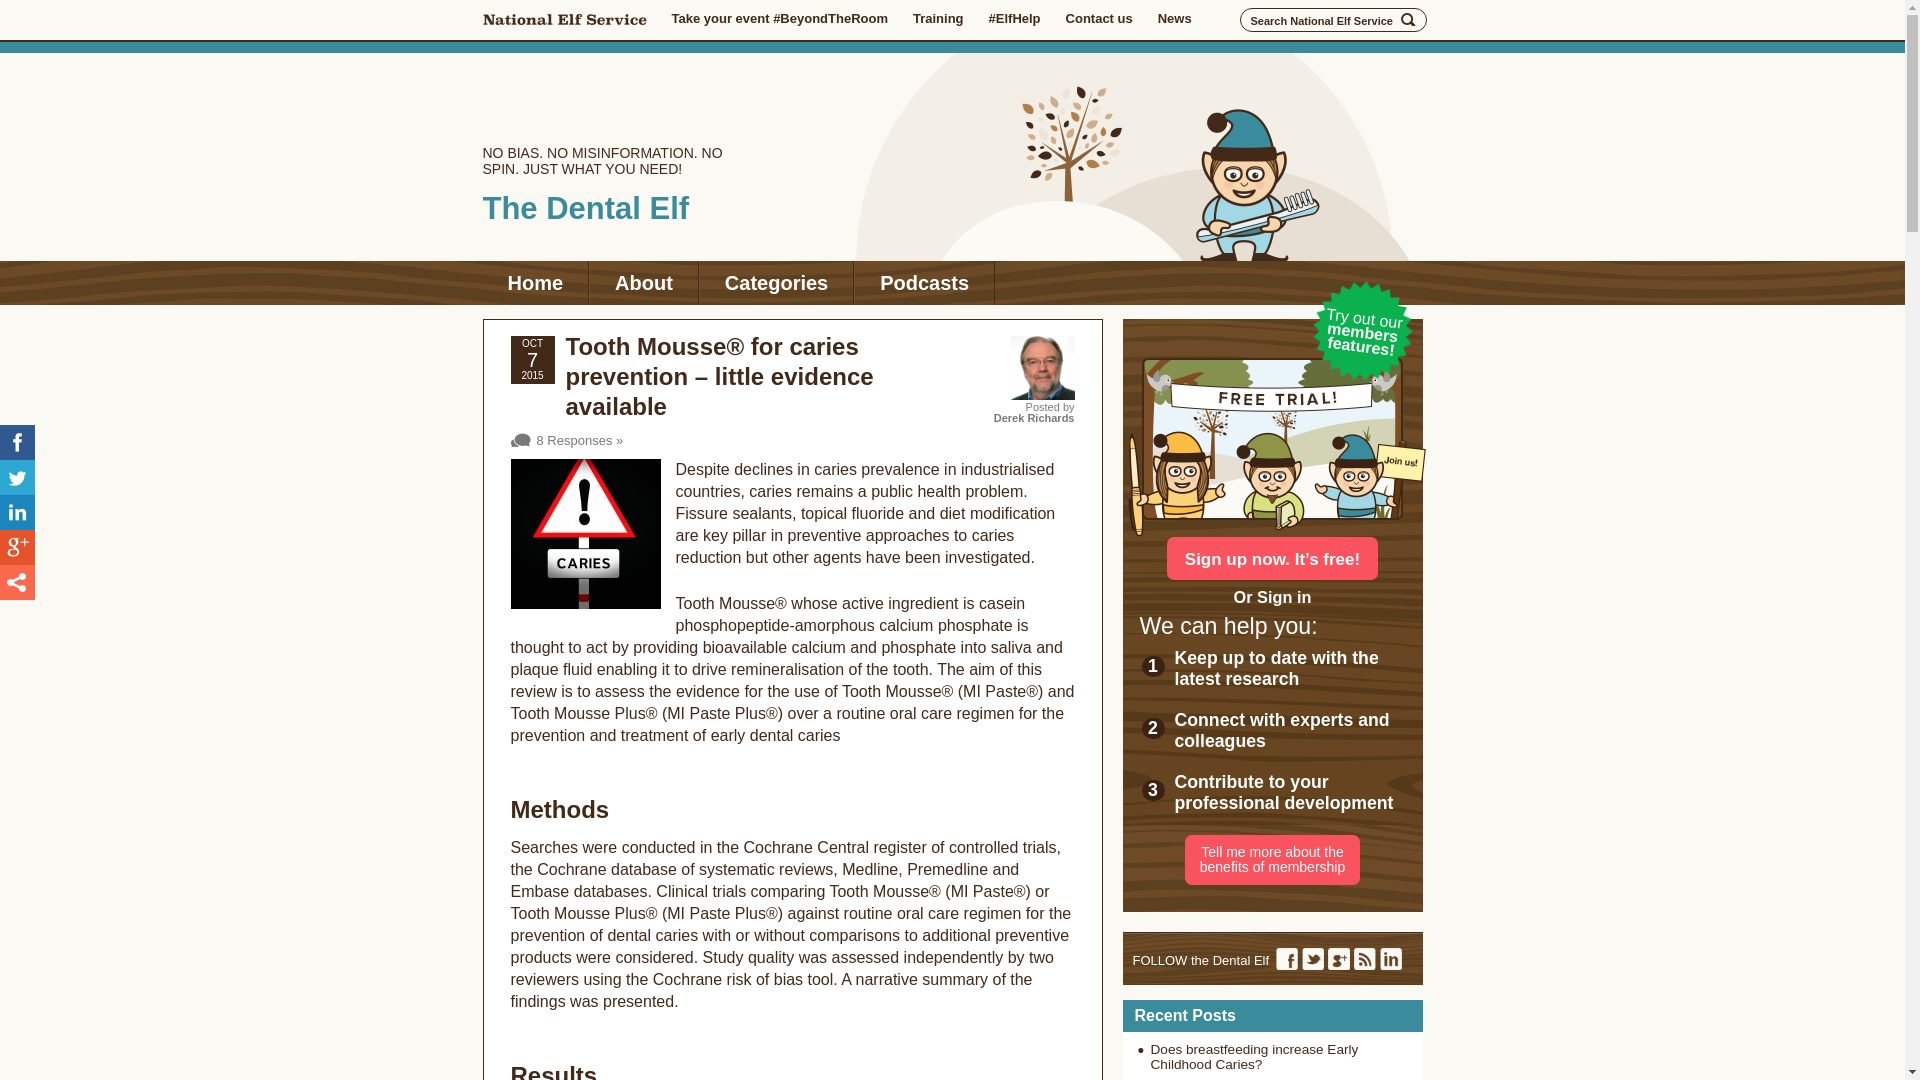 The image size is (1920, 1080). What do you see at coordinates (1408, 20) in the screenshot?
I see `Search` at bounding box center [1408, 20].